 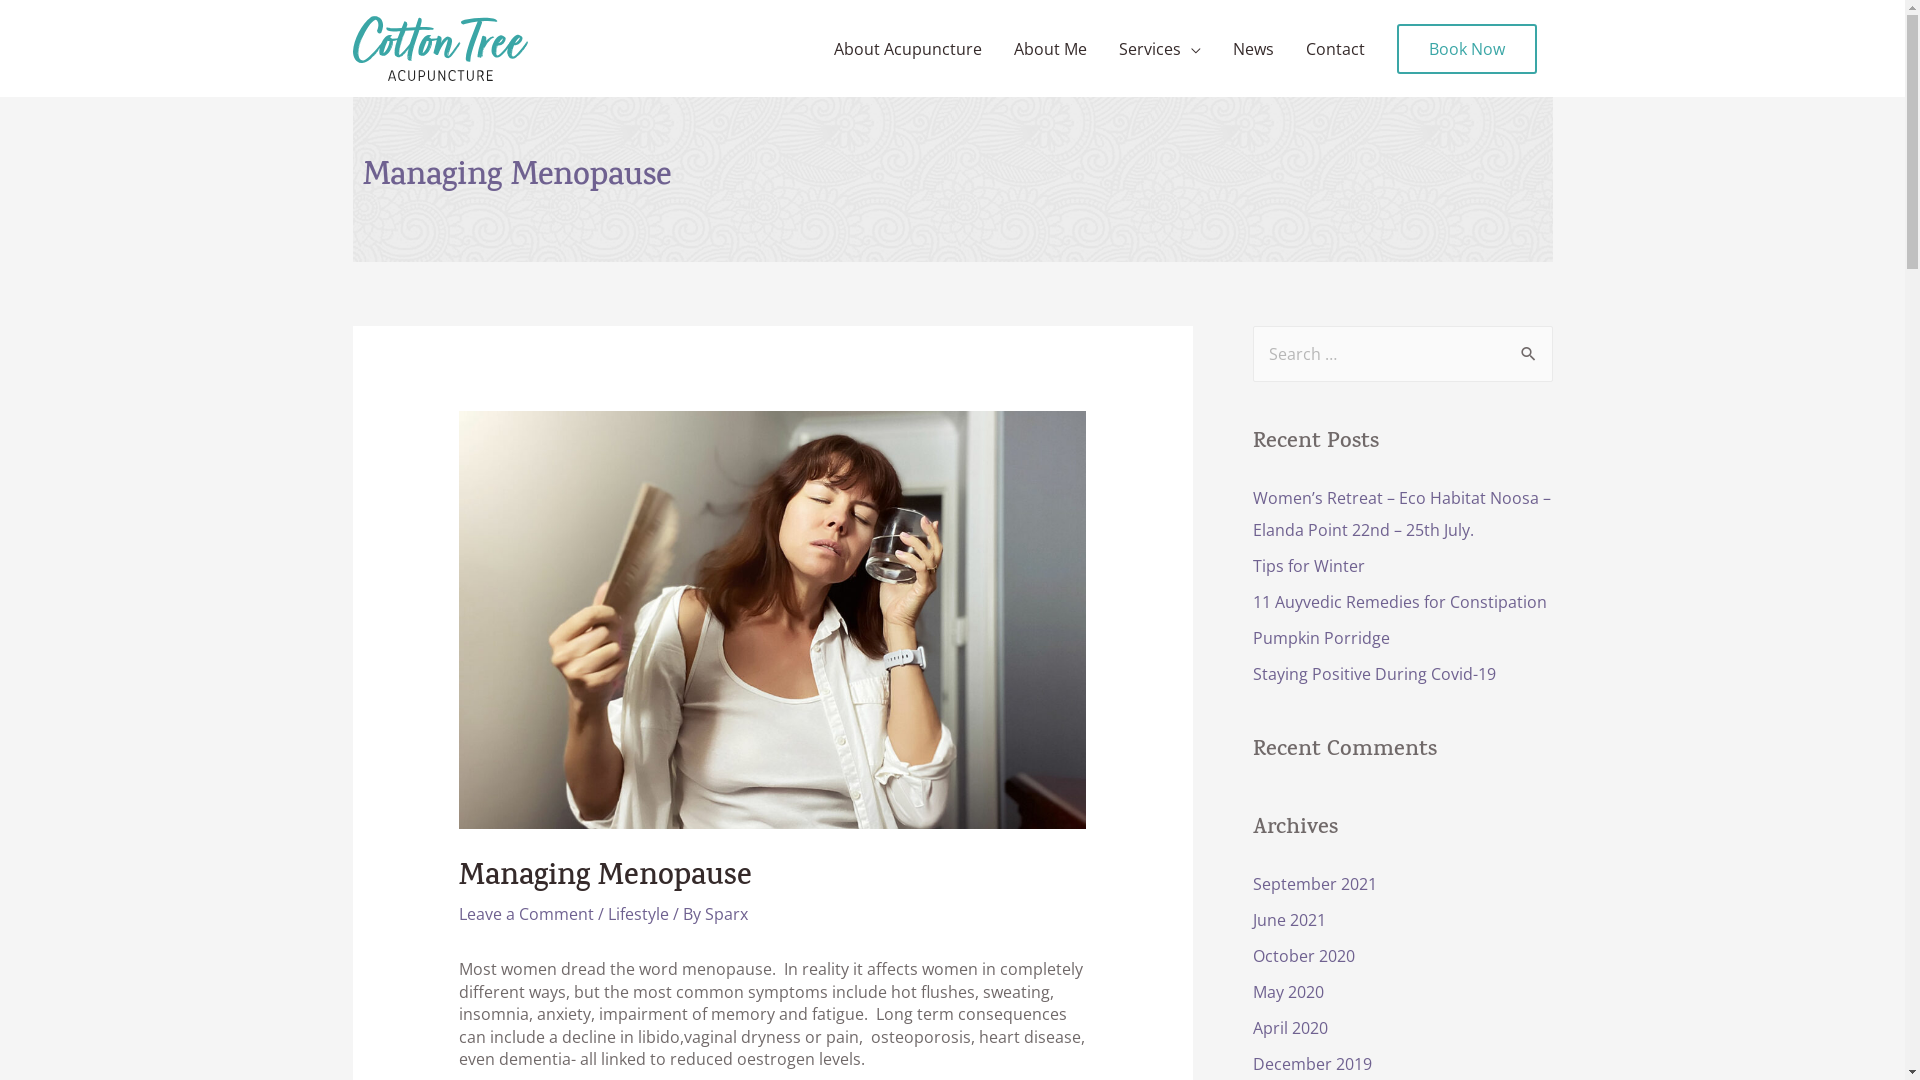 I want to click on About Acupuncture, so click(x=908, y=48).